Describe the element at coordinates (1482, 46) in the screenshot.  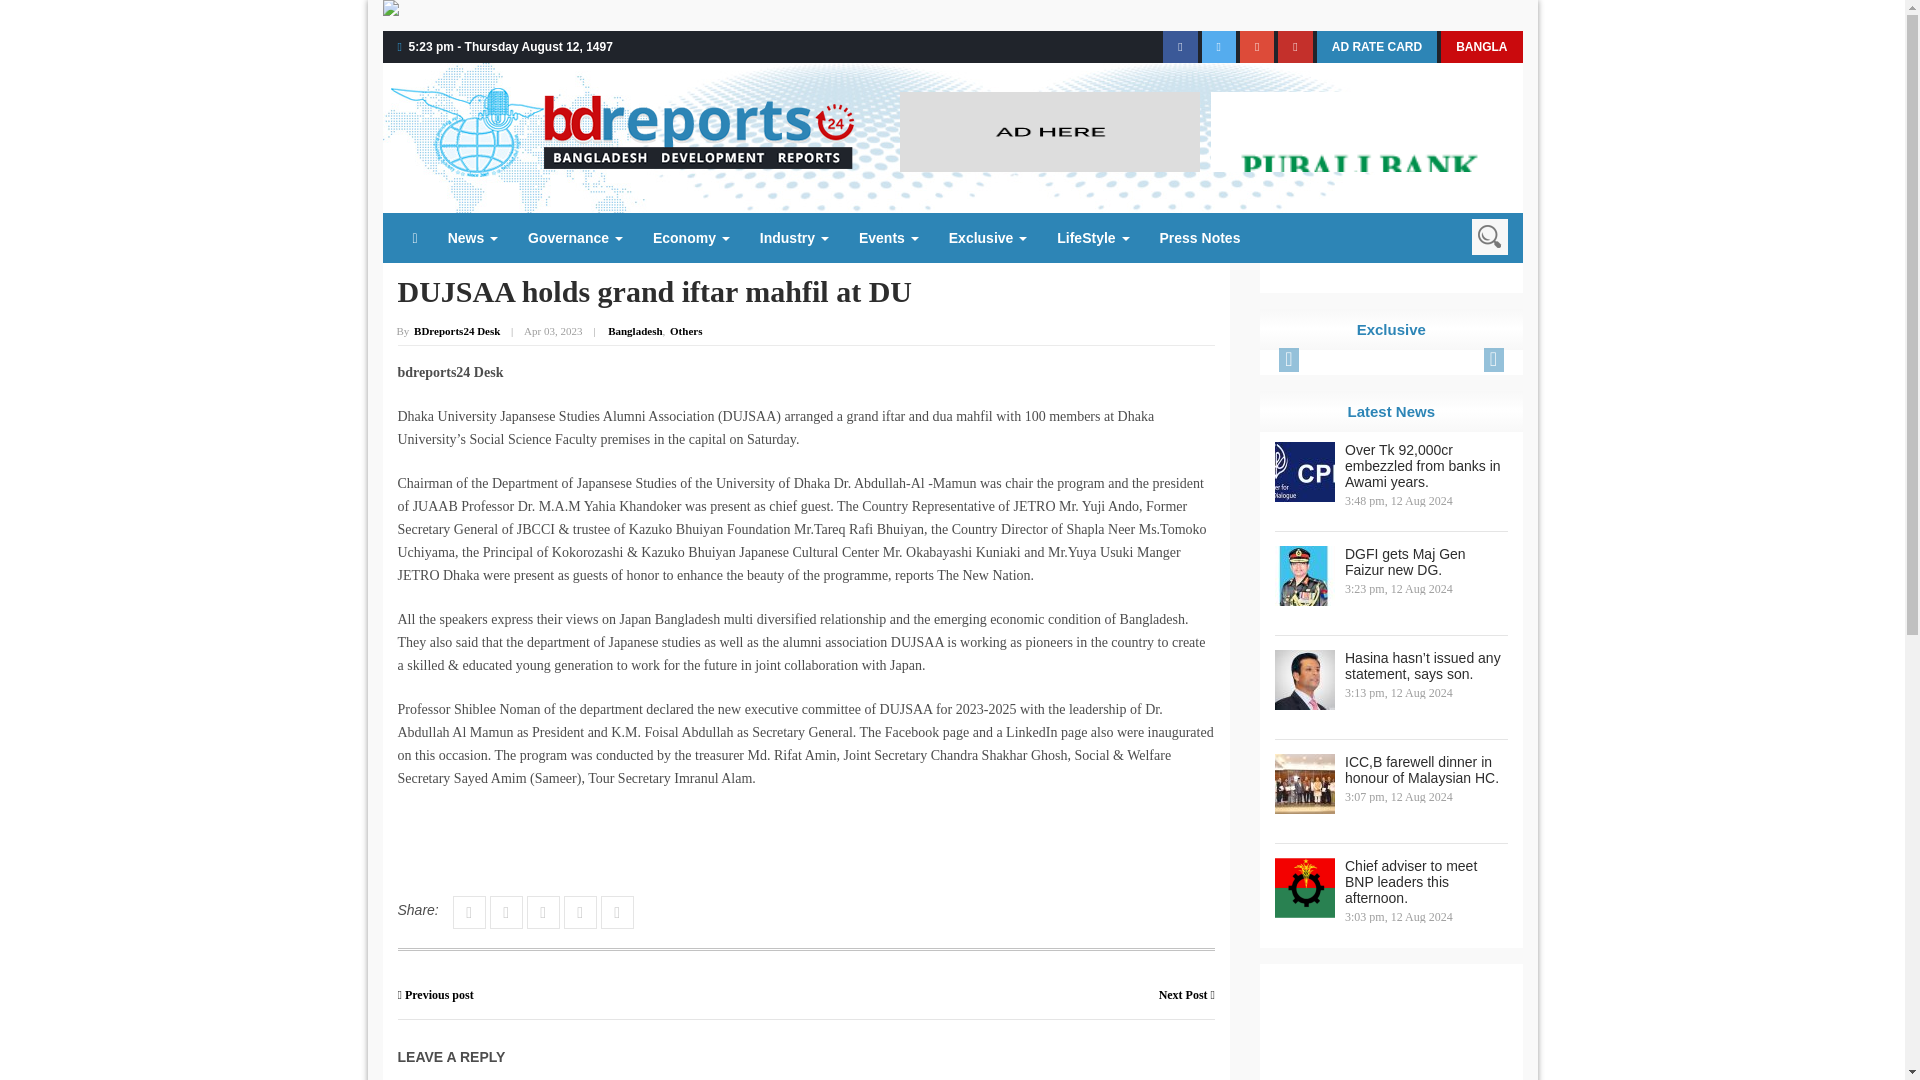
I see `BANGLA` at that location.